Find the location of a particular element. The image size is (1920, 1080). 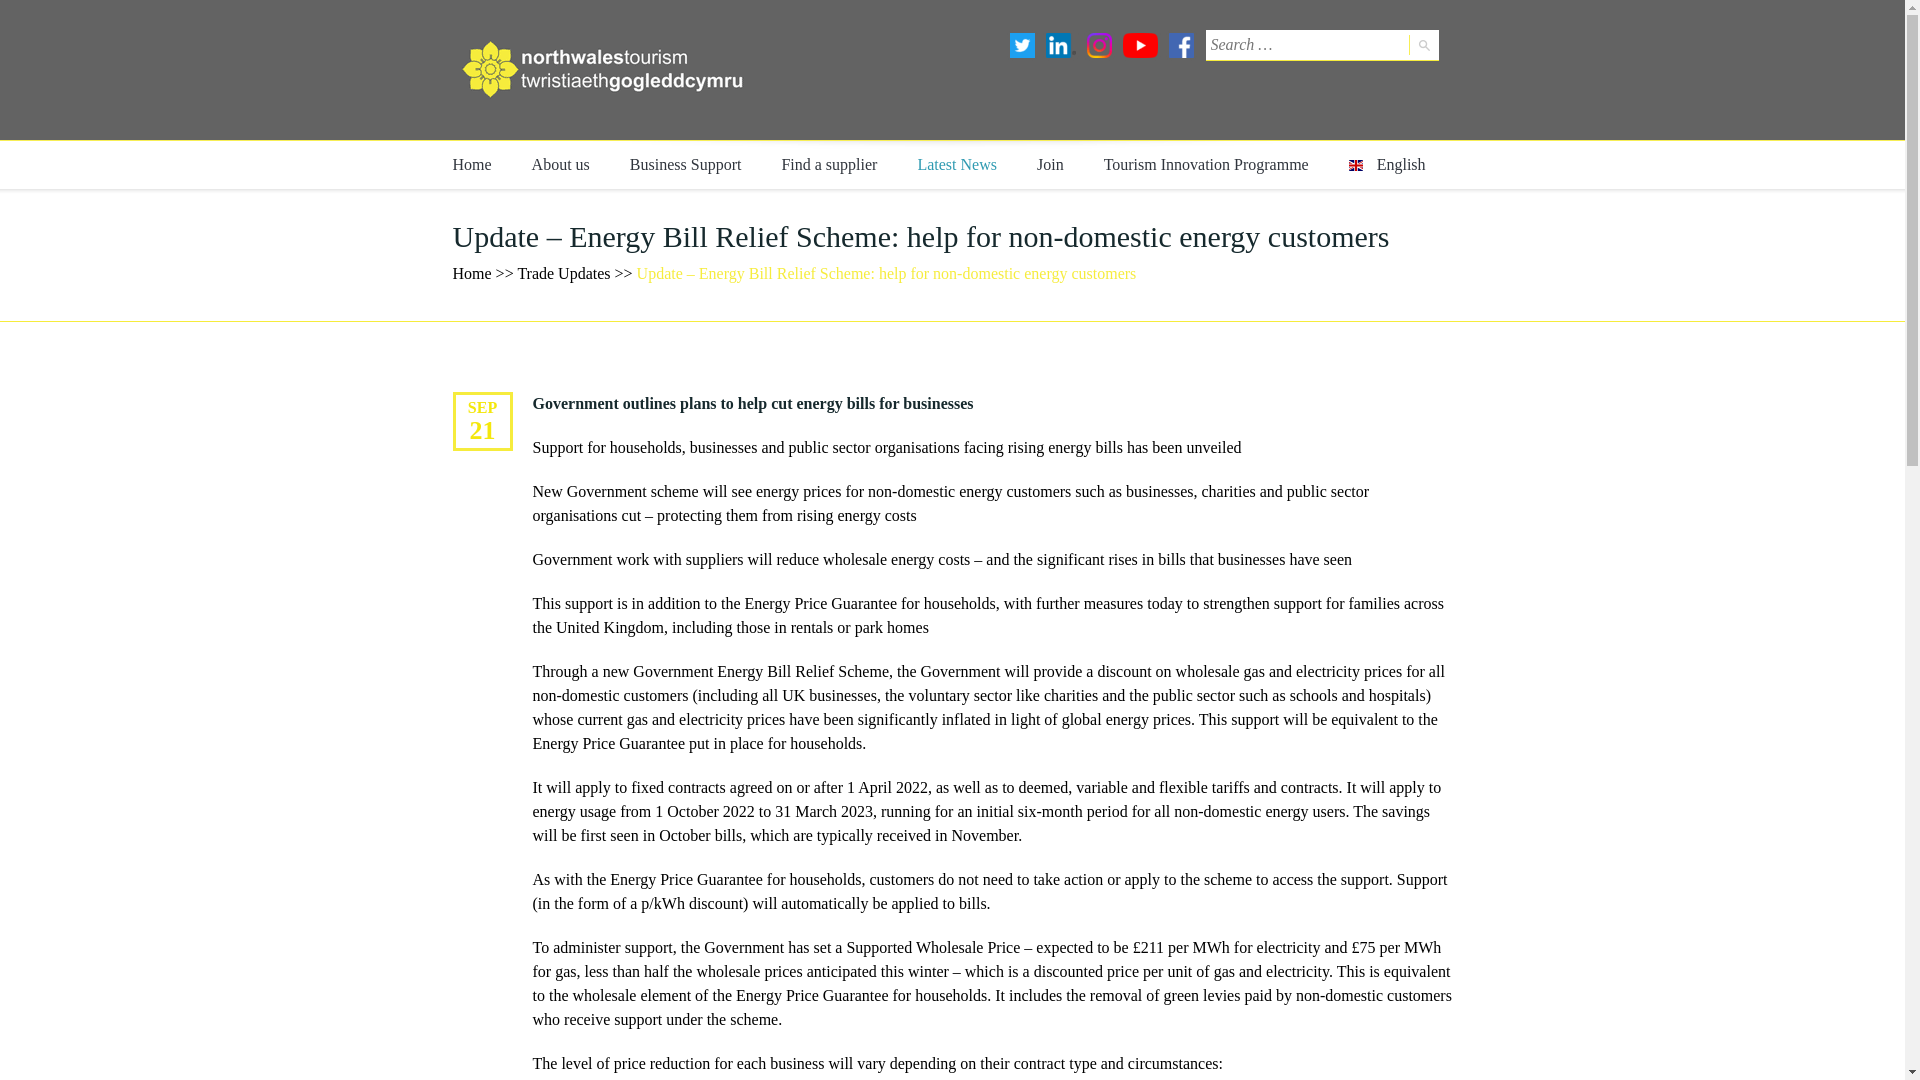

Link to daily archives: 21st September 2022 is located at coordinates (483, 430).